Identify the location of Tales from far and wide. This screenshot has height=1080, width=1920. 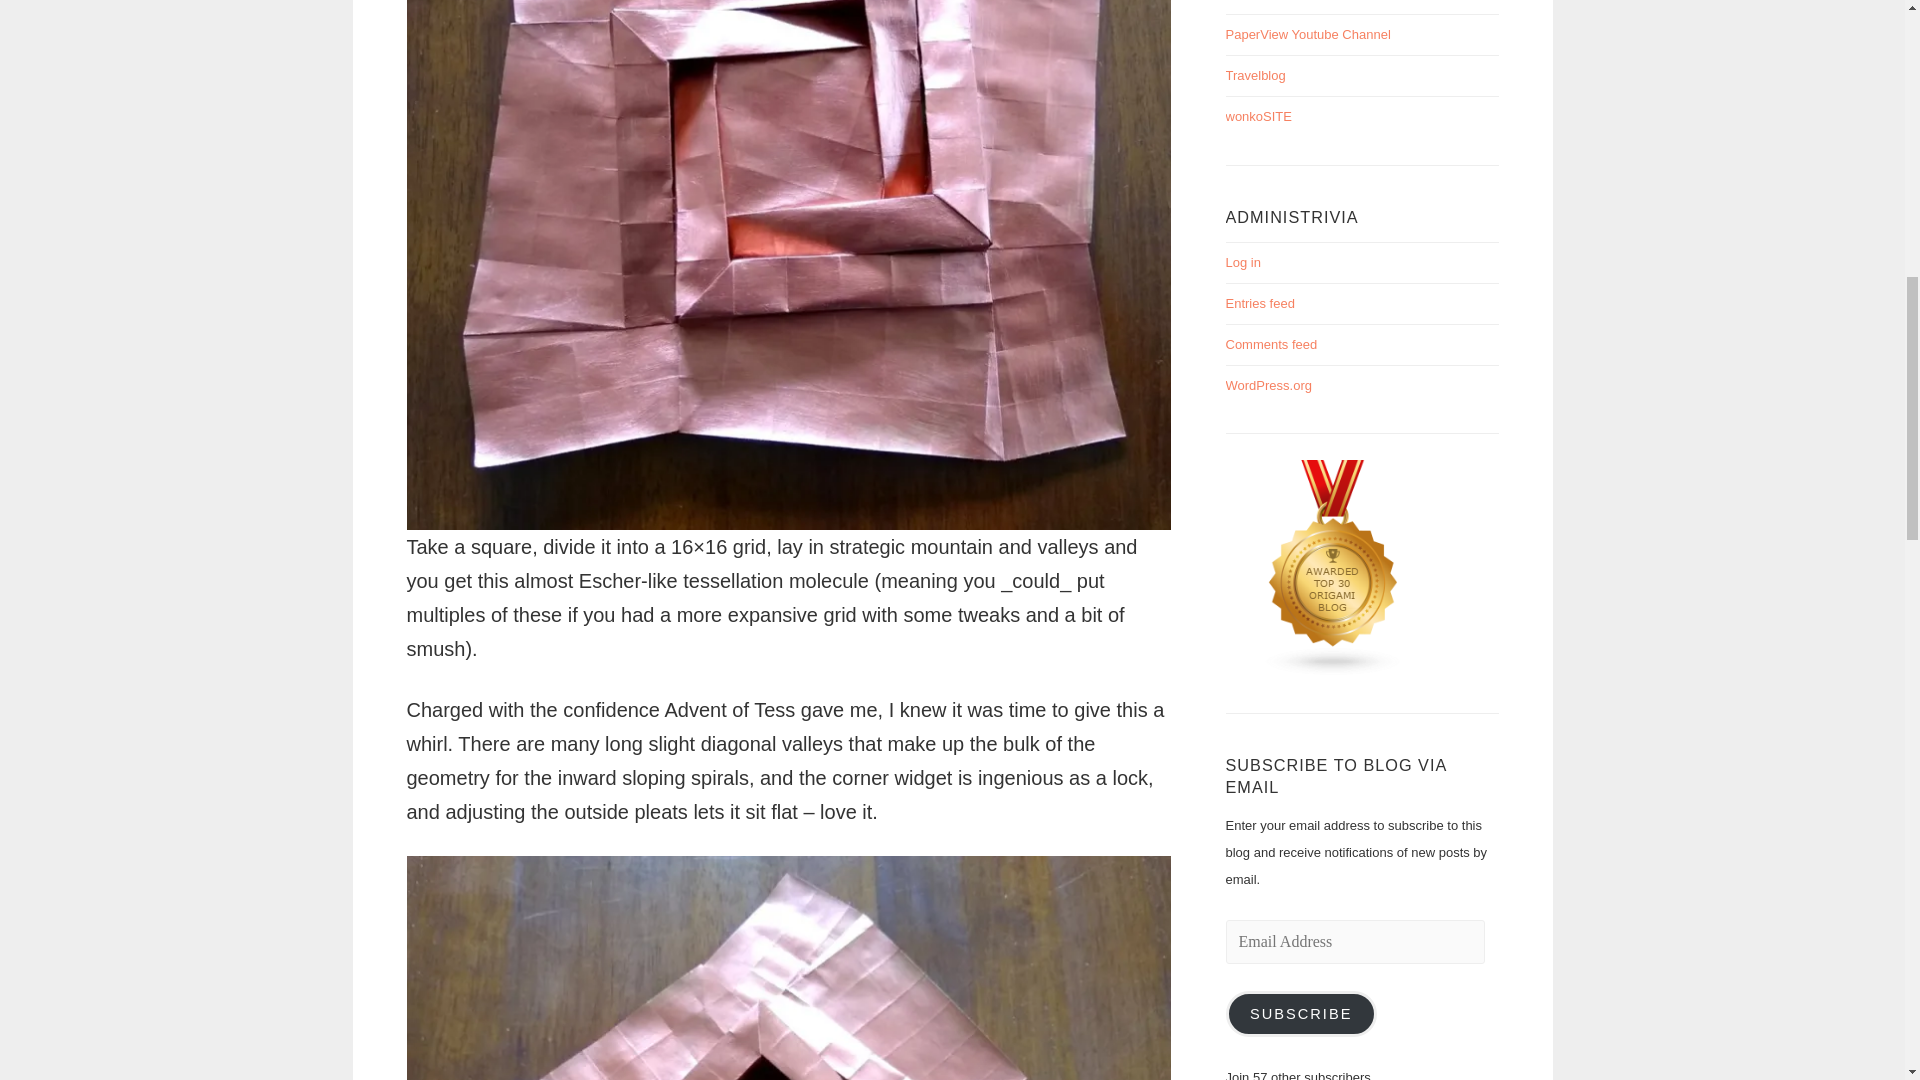
(1256, 76).